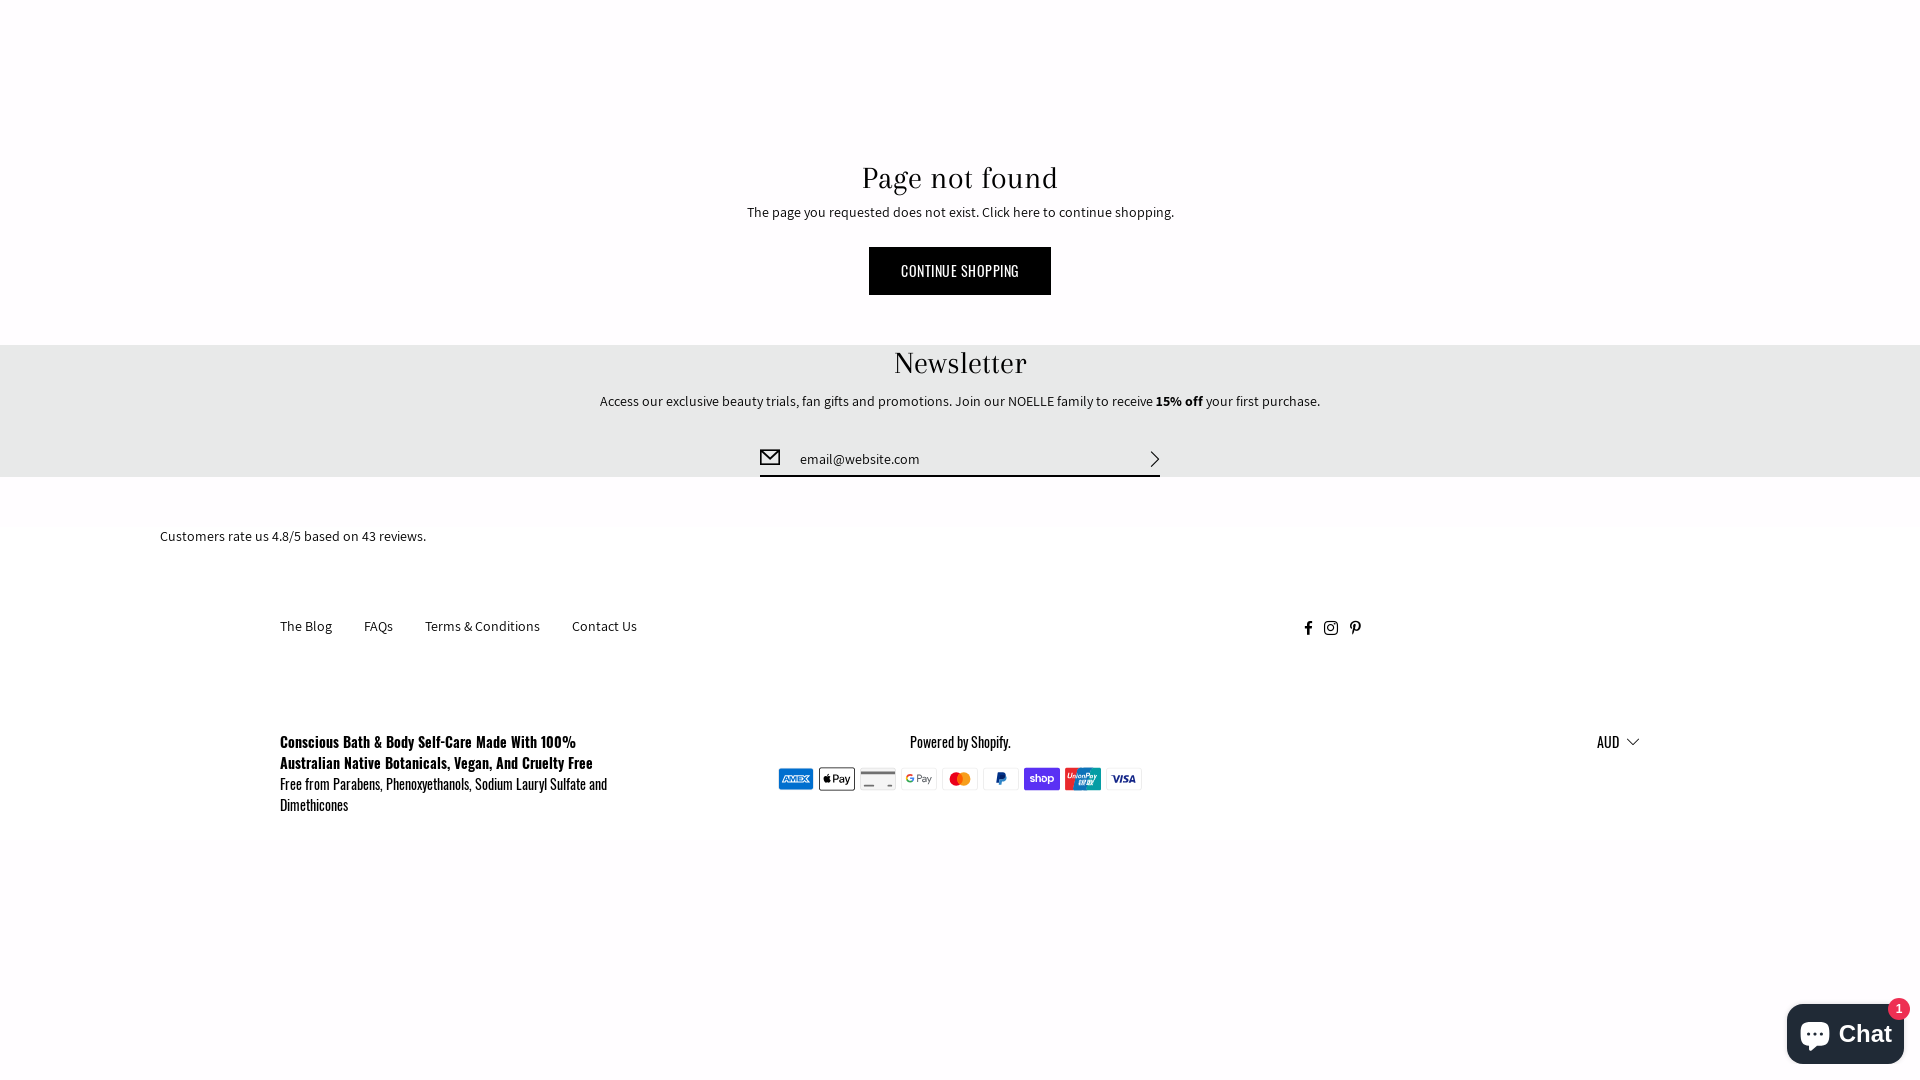 This screenshot has height=1080, width=1920. Describe the element at coordinates (1846, 1030) in the screenshot. I see `Shopify online store chat` at that location.